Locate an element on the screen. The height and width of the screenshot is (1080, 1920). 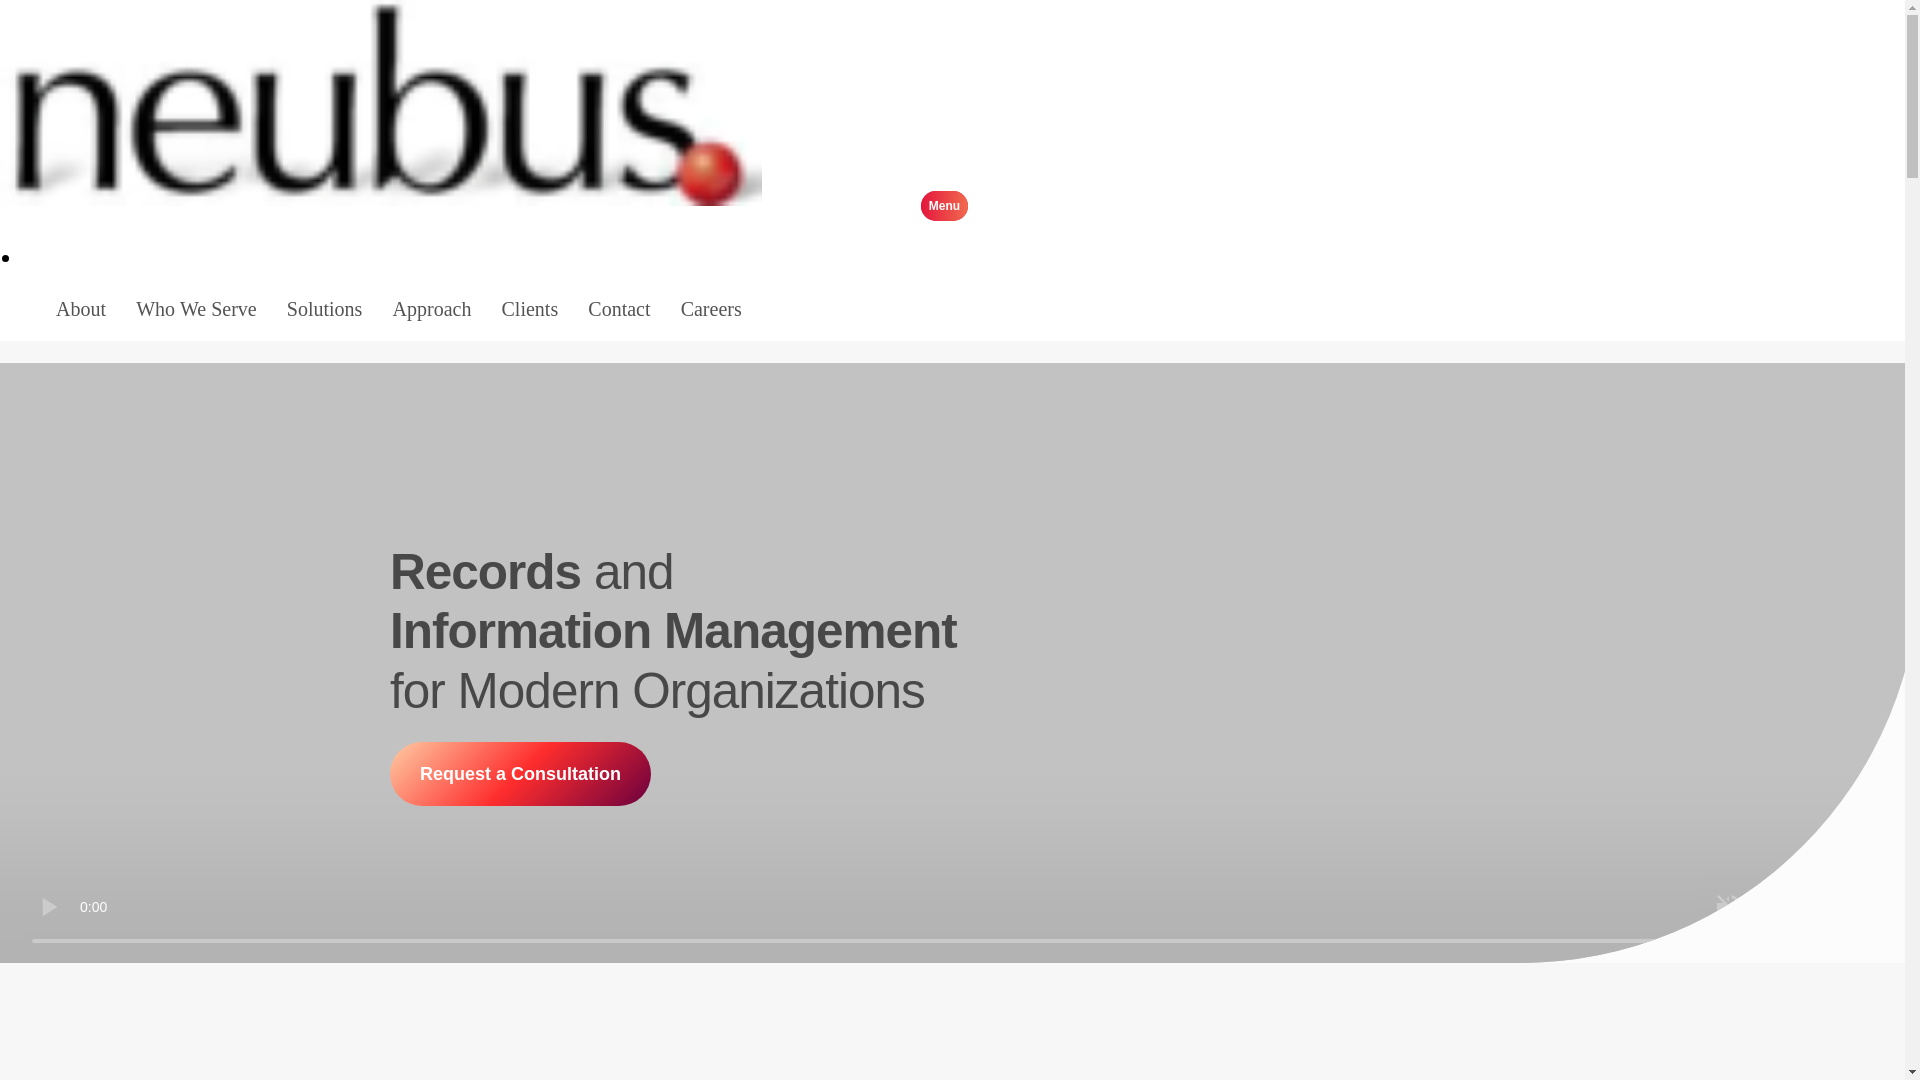
Approach is located at coordinates (432, 309).